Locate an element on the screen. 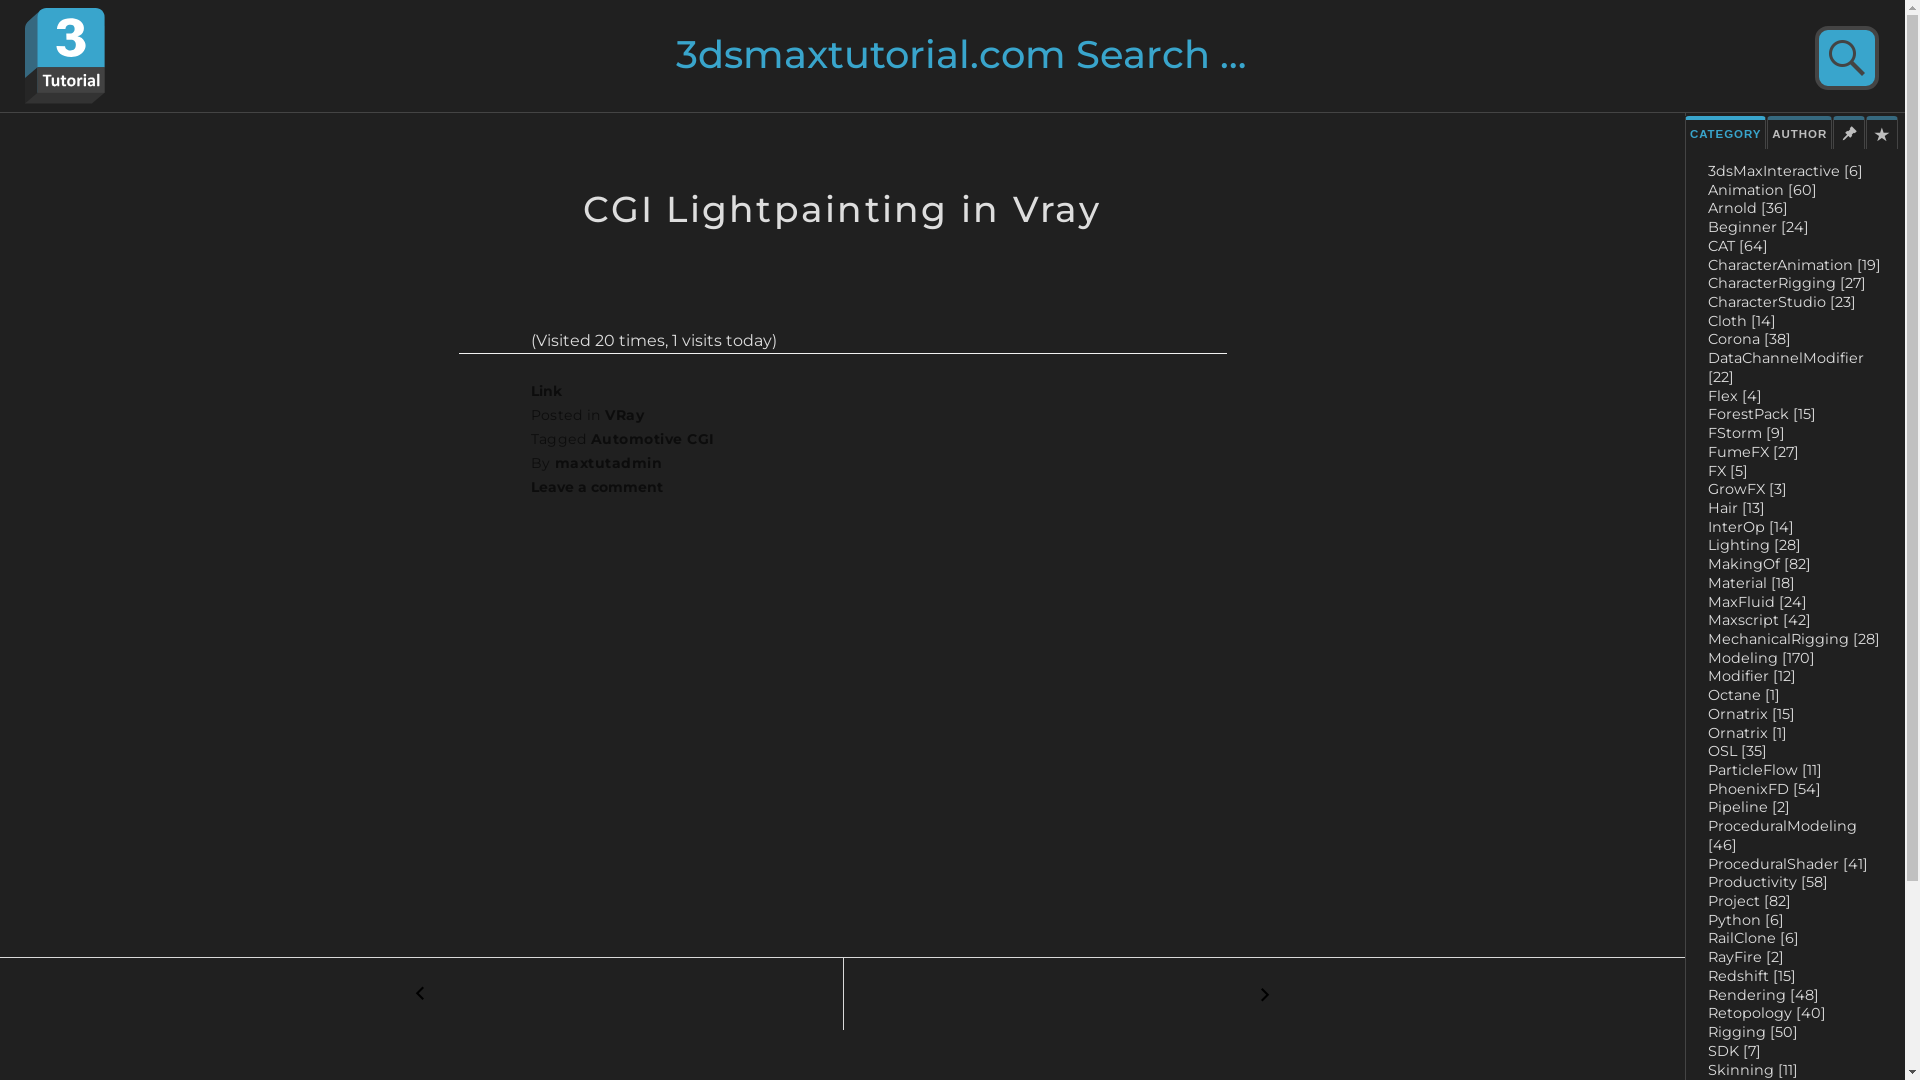  Skinning [11] is located at coordinates (1753, 1069).